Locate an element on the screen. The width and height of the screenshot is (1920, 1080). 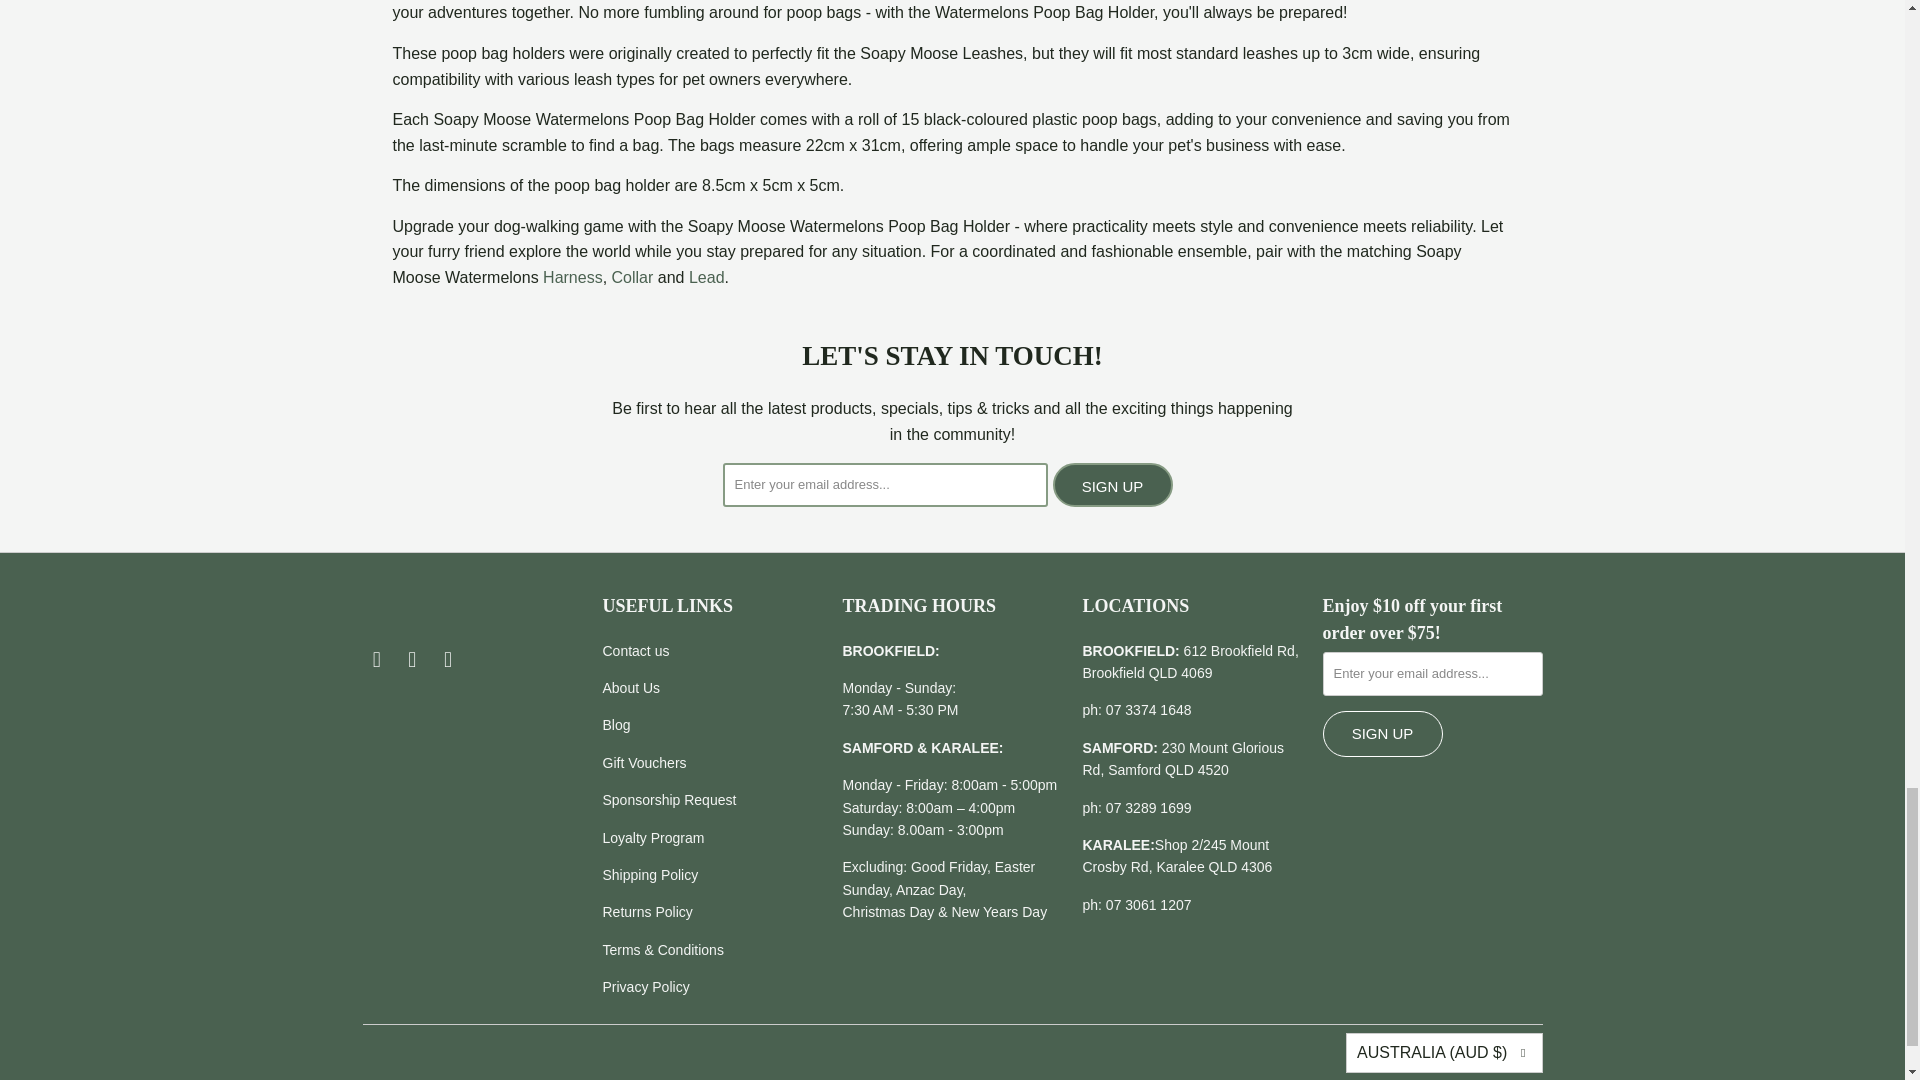
Sign Up is located at coordinates (1382, 734).